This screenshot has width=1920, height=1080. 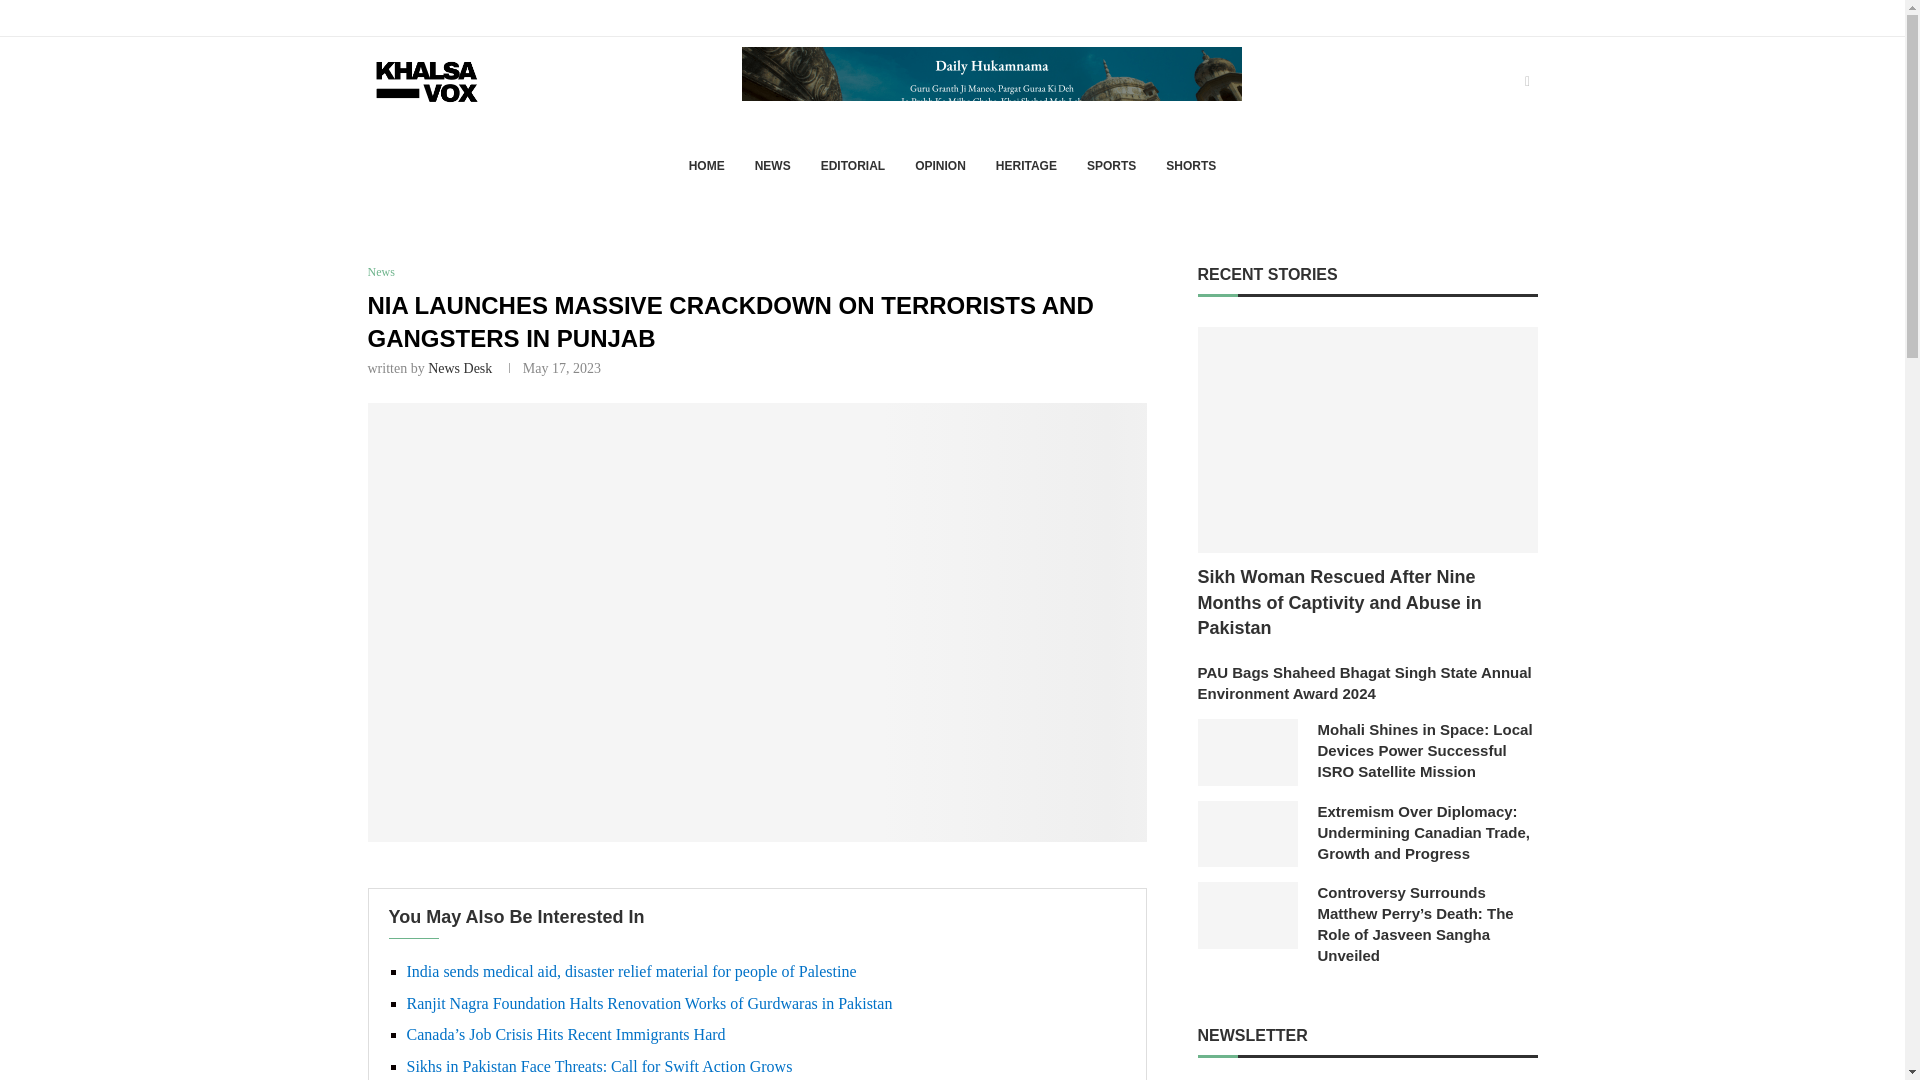 I want to click on EDITORIAL, so click(x=853, y=166).